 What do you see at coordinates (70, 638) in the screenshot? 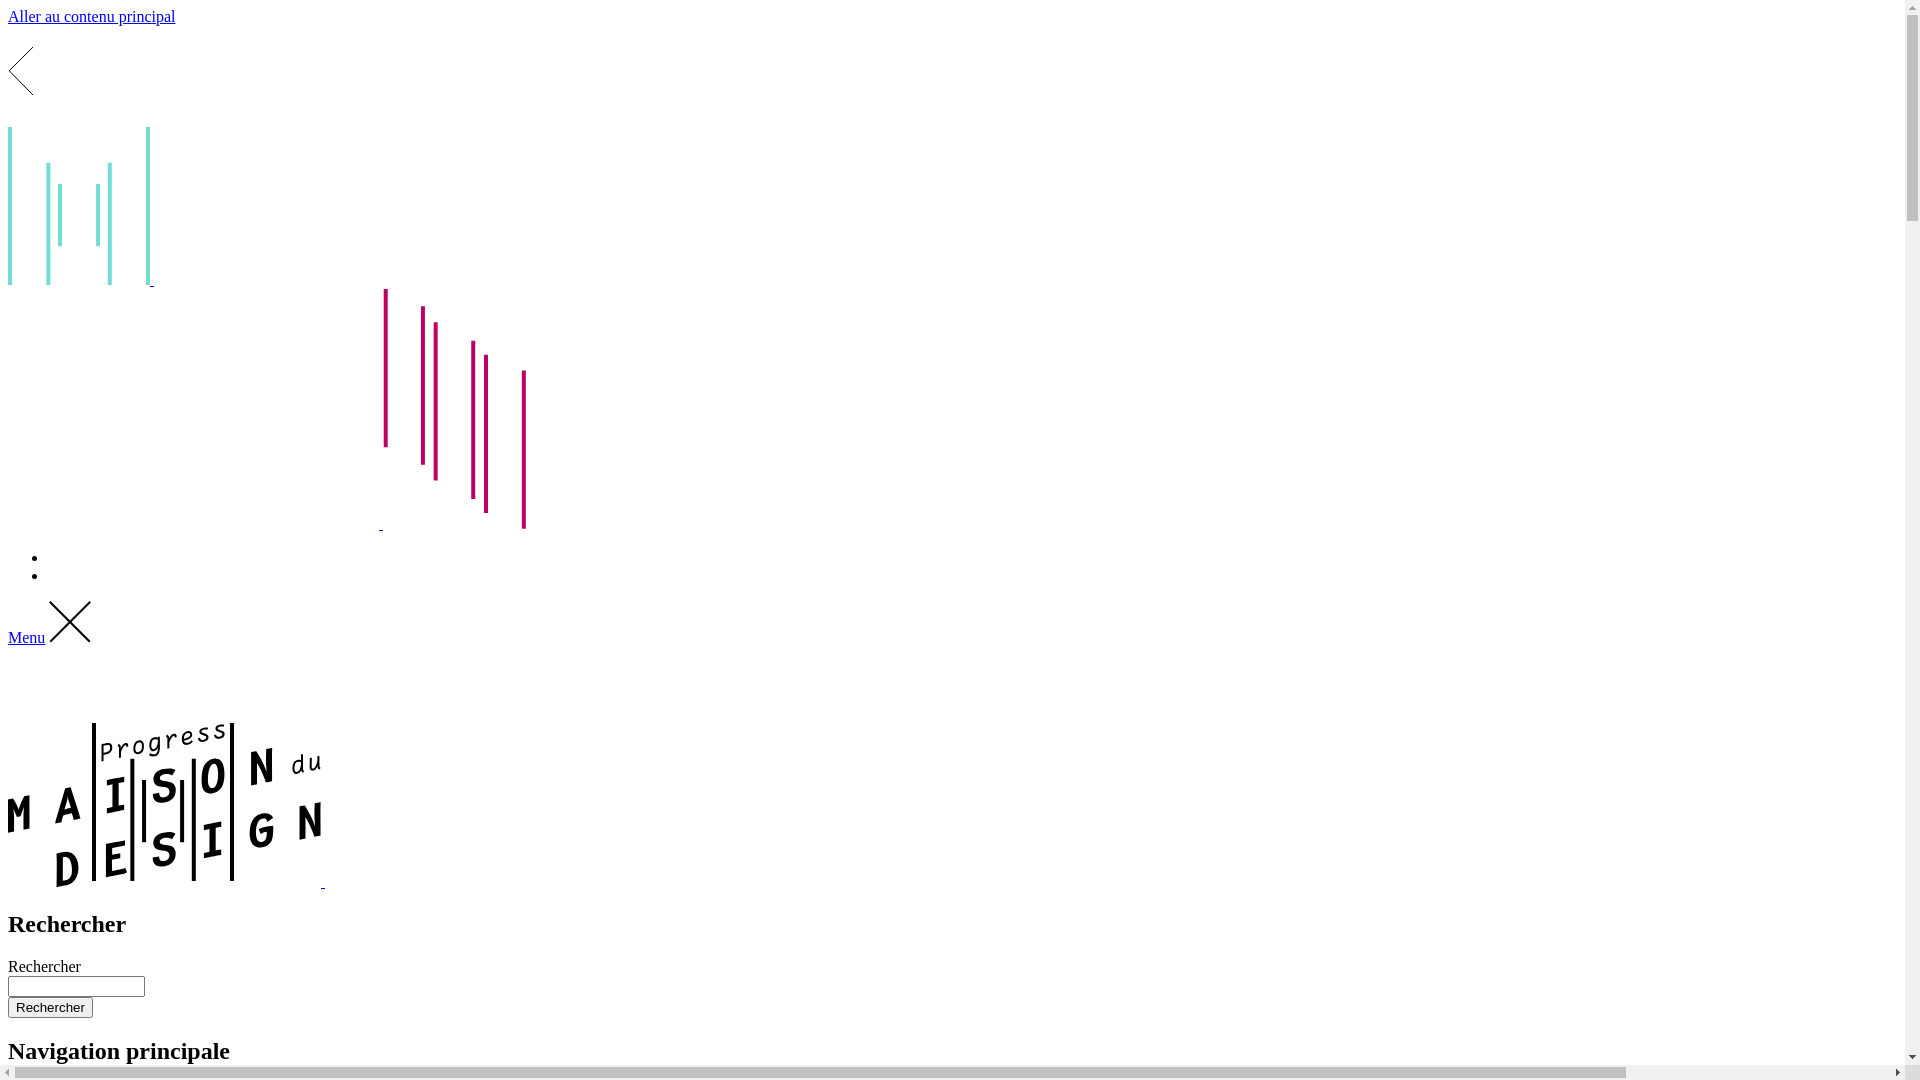
I see `cross` at bounding box center [70, 638].